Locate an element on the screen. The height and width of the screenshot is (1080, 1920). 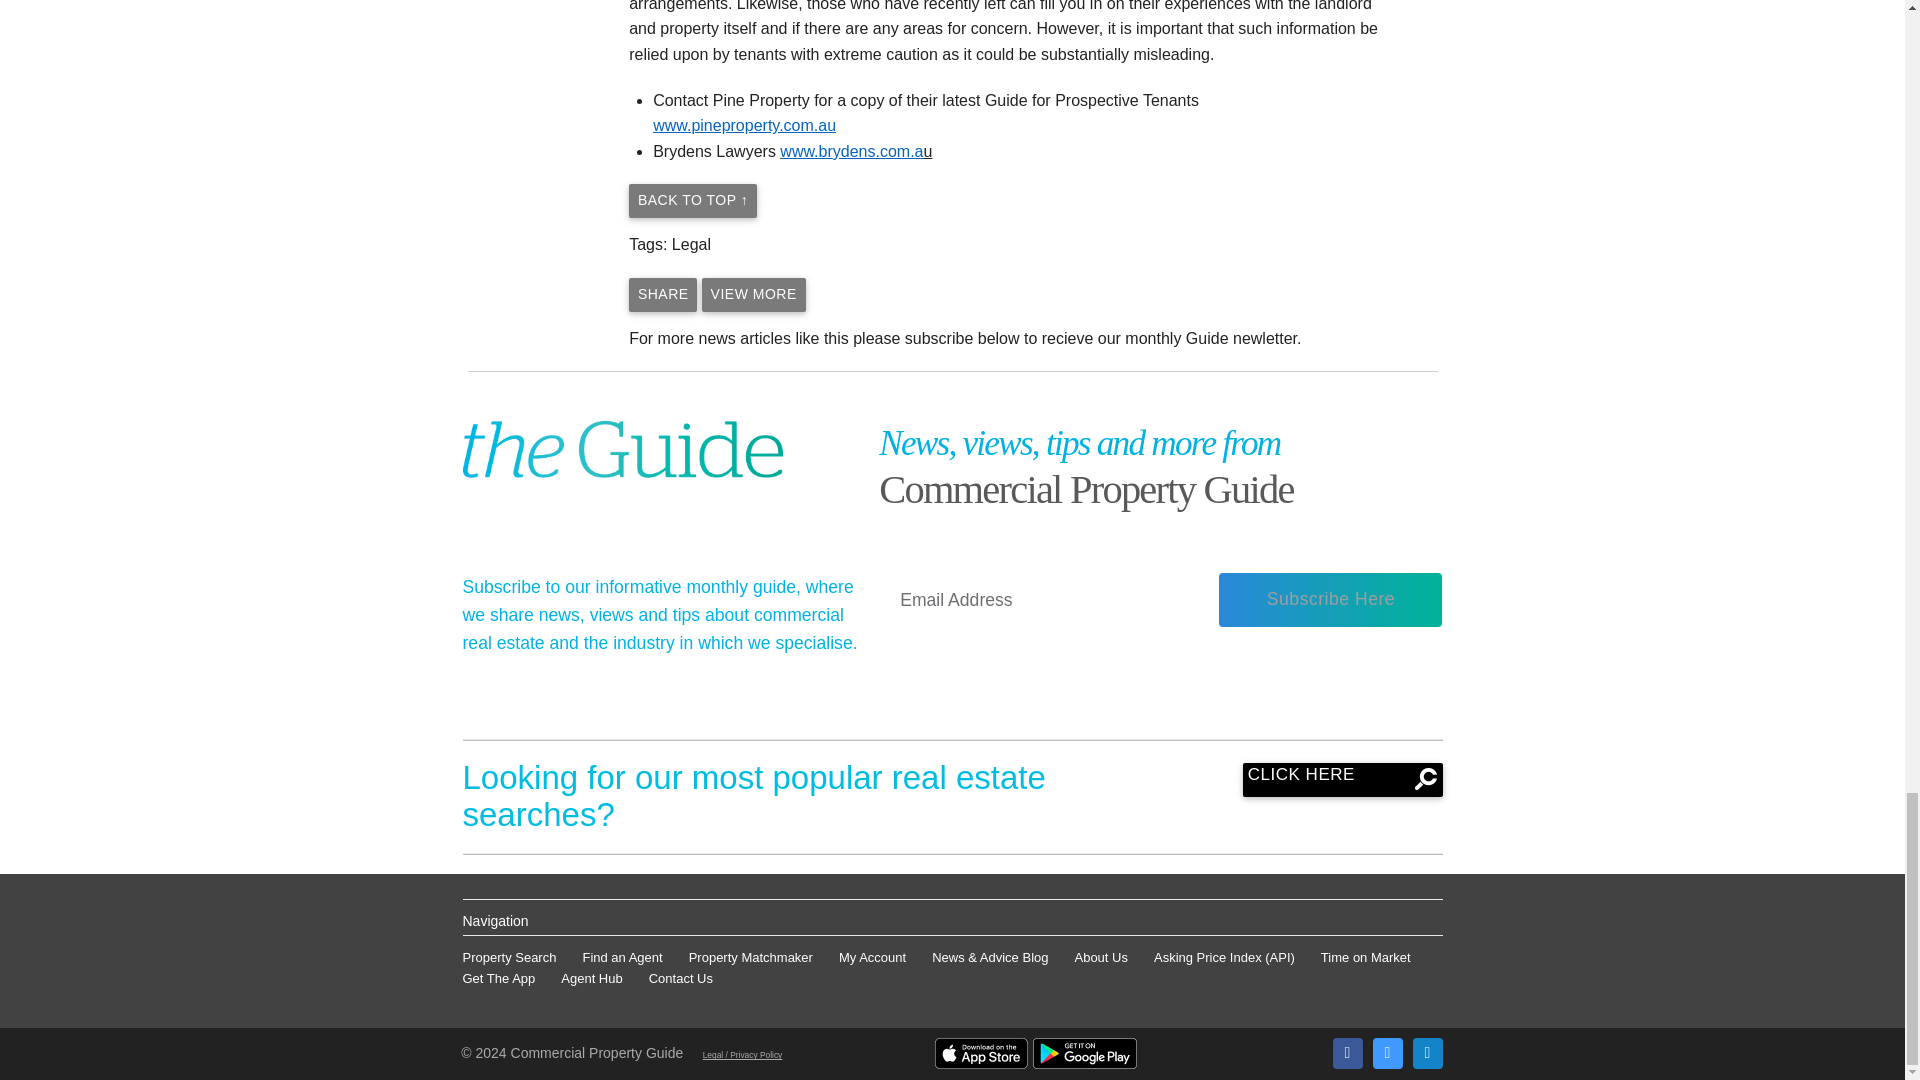
www.pineproperty.com.au is located at coordinates (744, 124).